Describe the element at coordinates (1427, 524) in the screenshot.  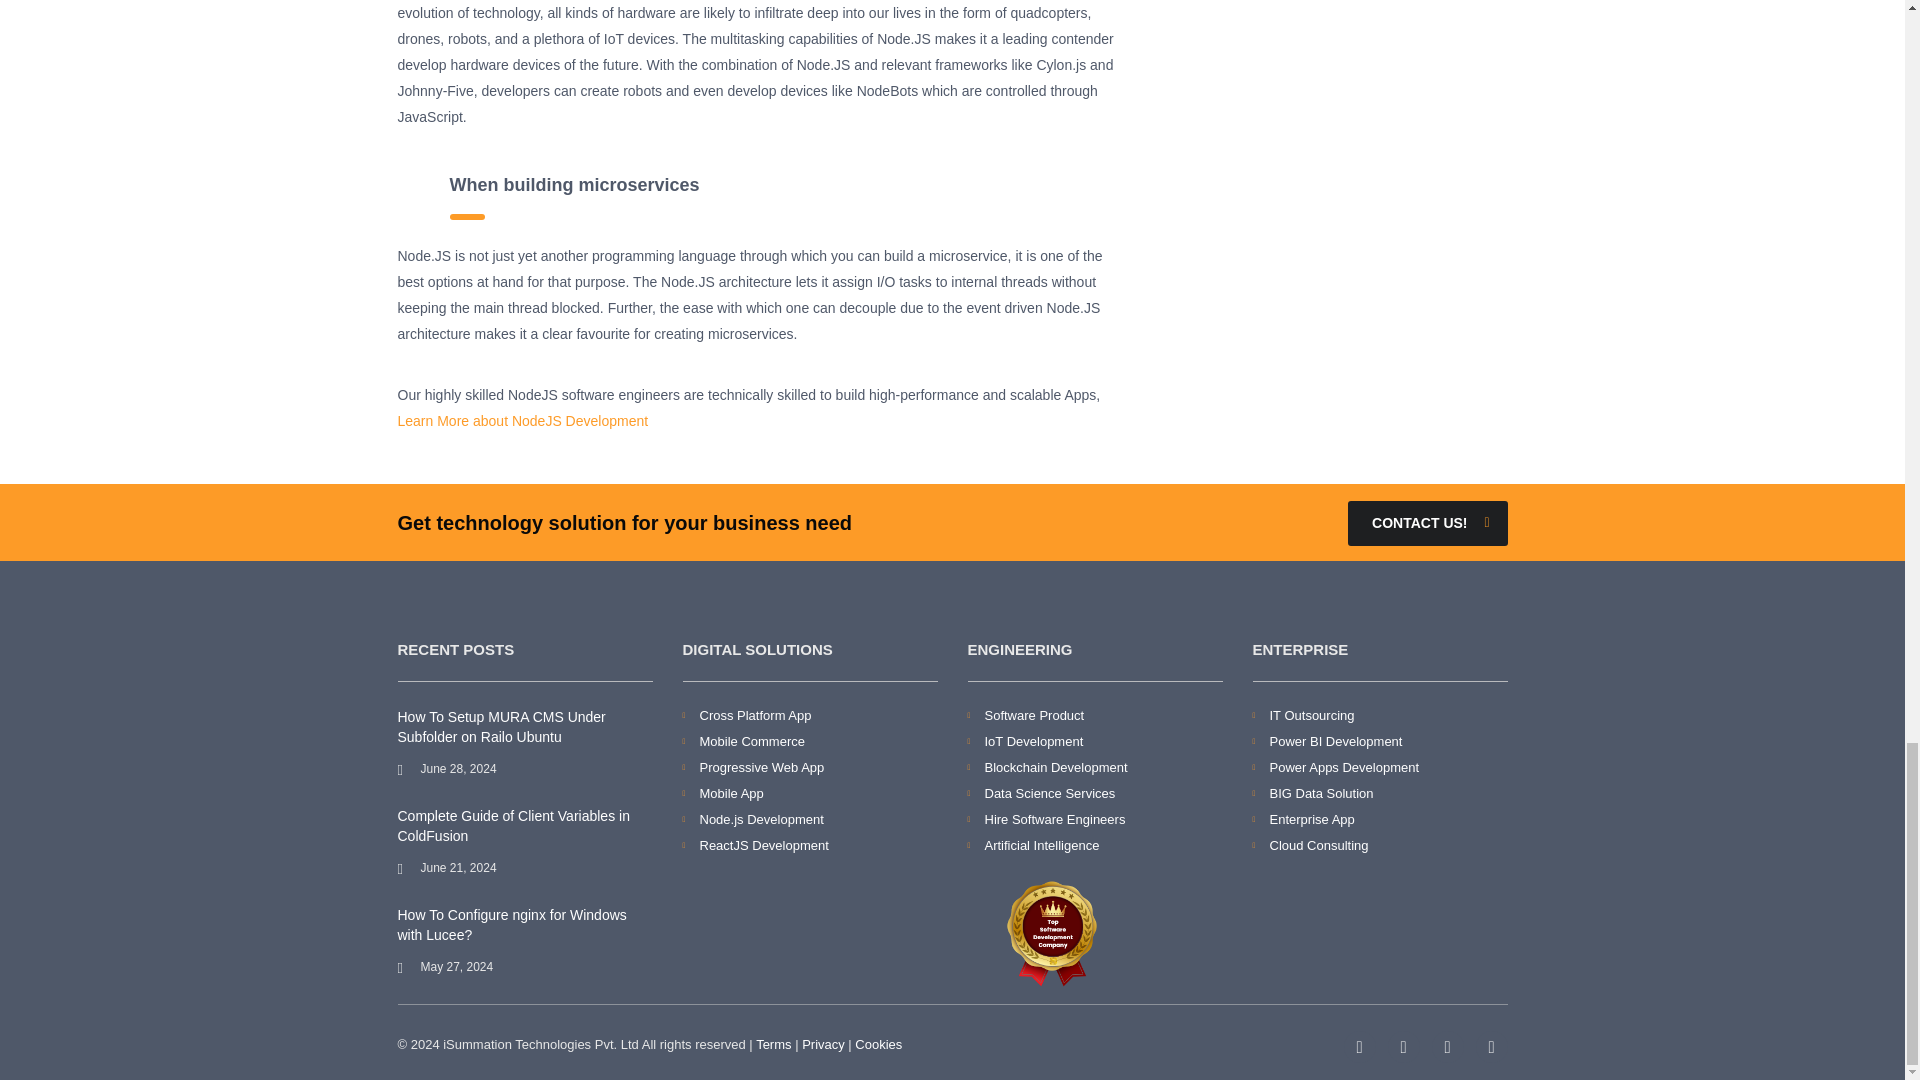
I see `Get in Touch` at that location.